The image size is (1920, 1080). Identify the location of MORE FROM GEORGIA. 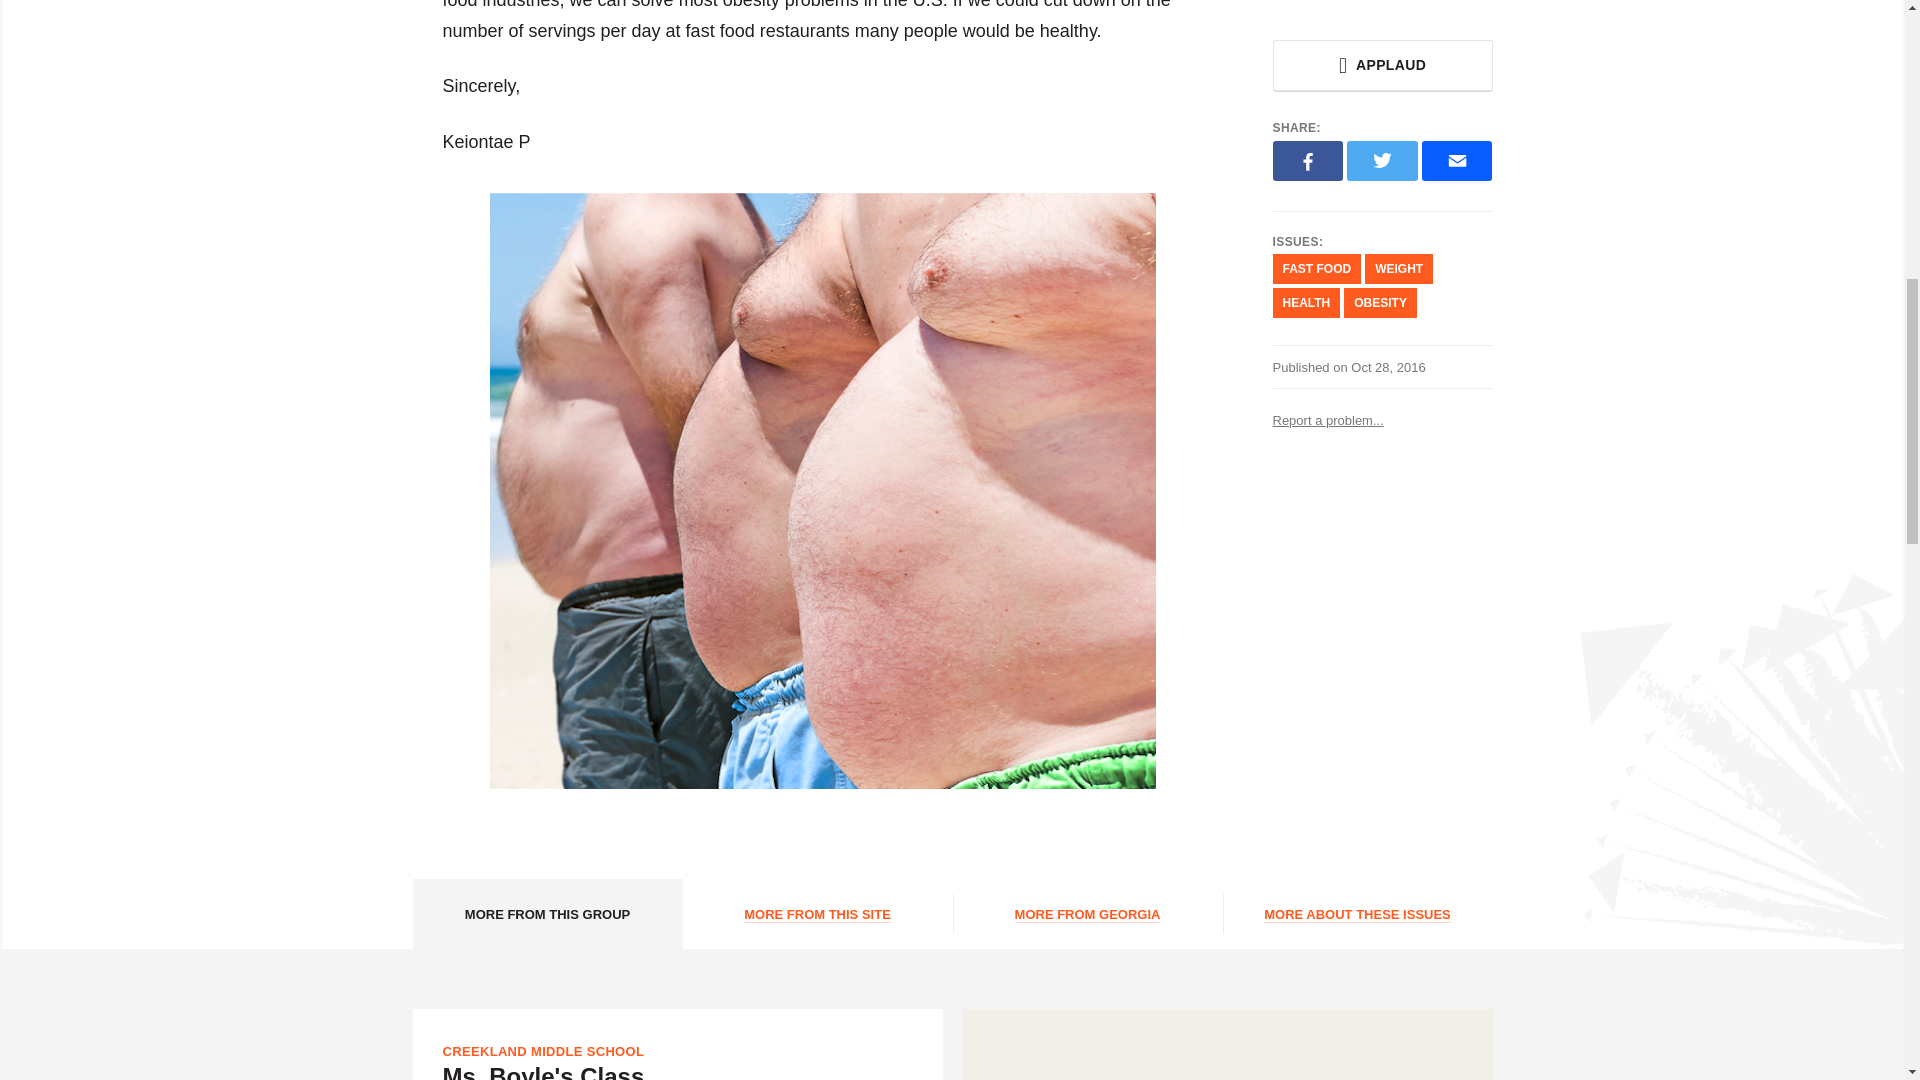
(1086, 914).